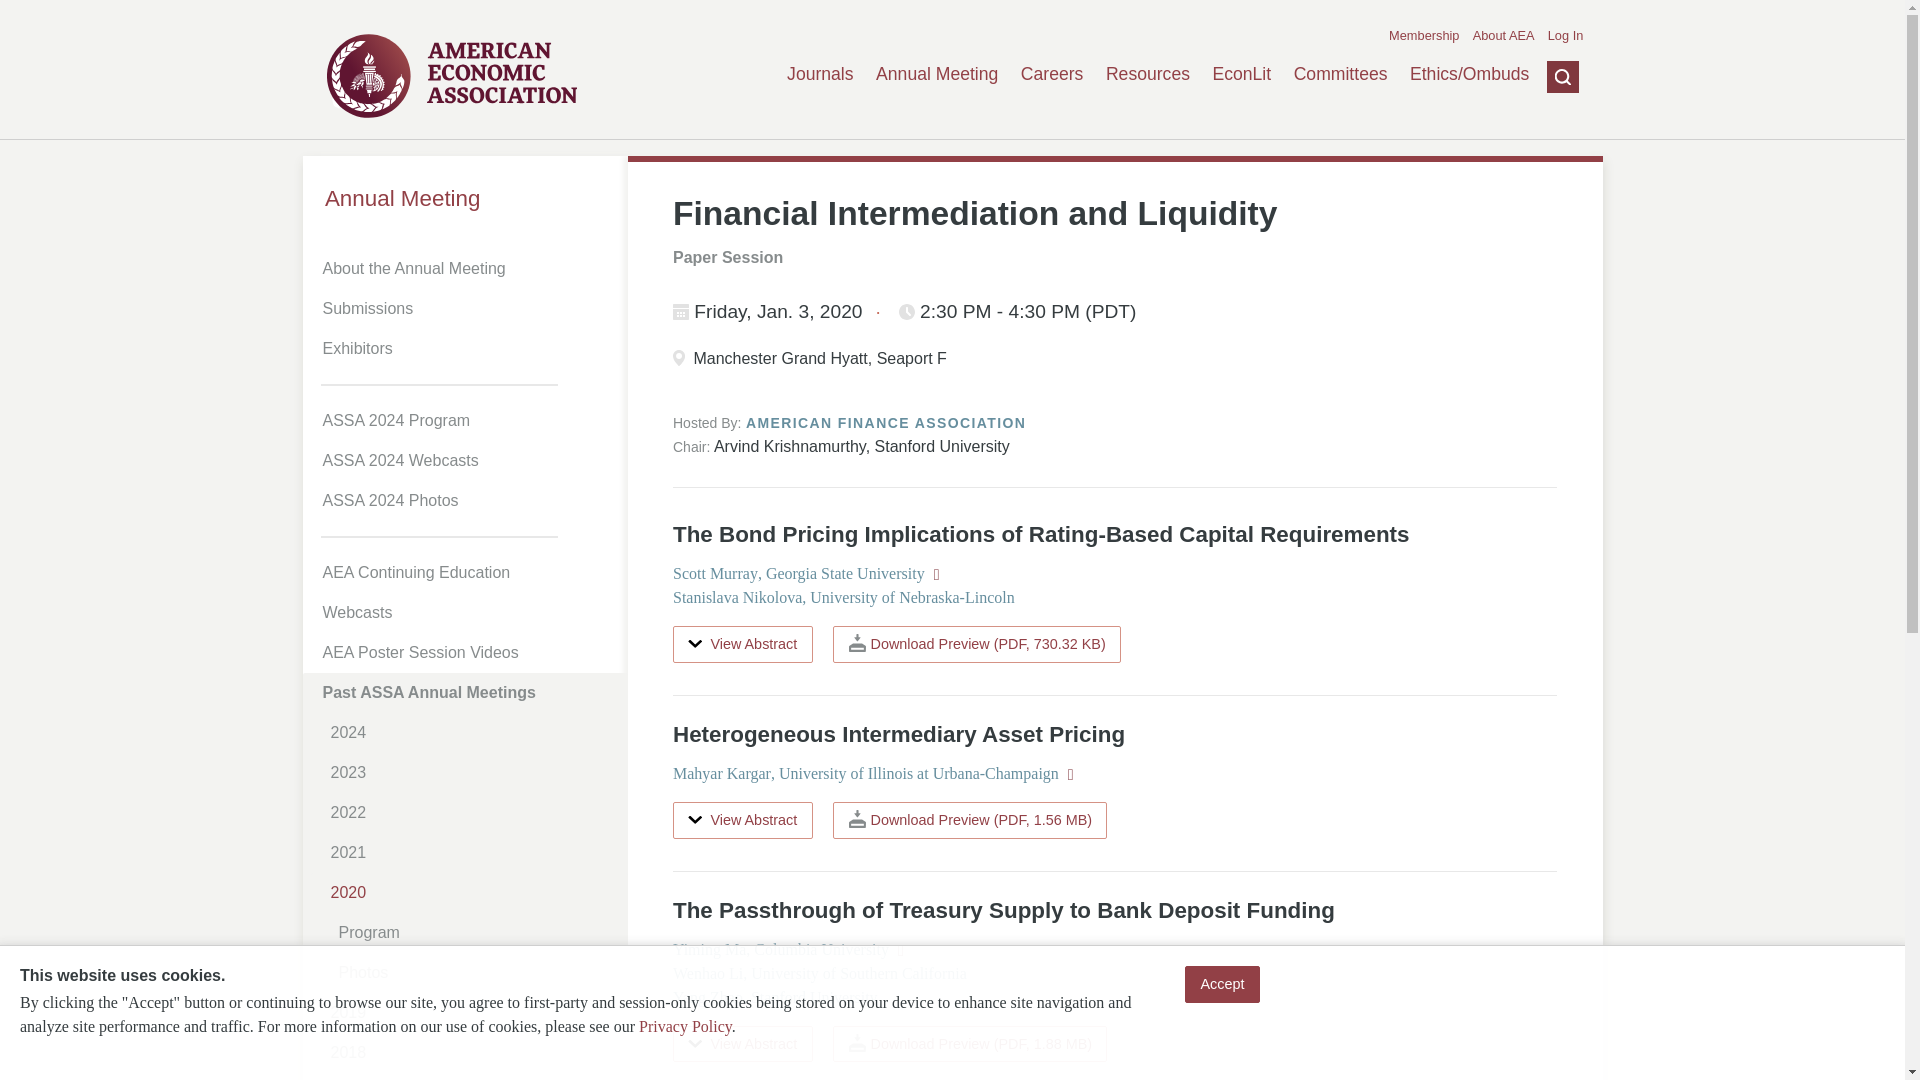  I want to click on 2023, so click(472, 772).